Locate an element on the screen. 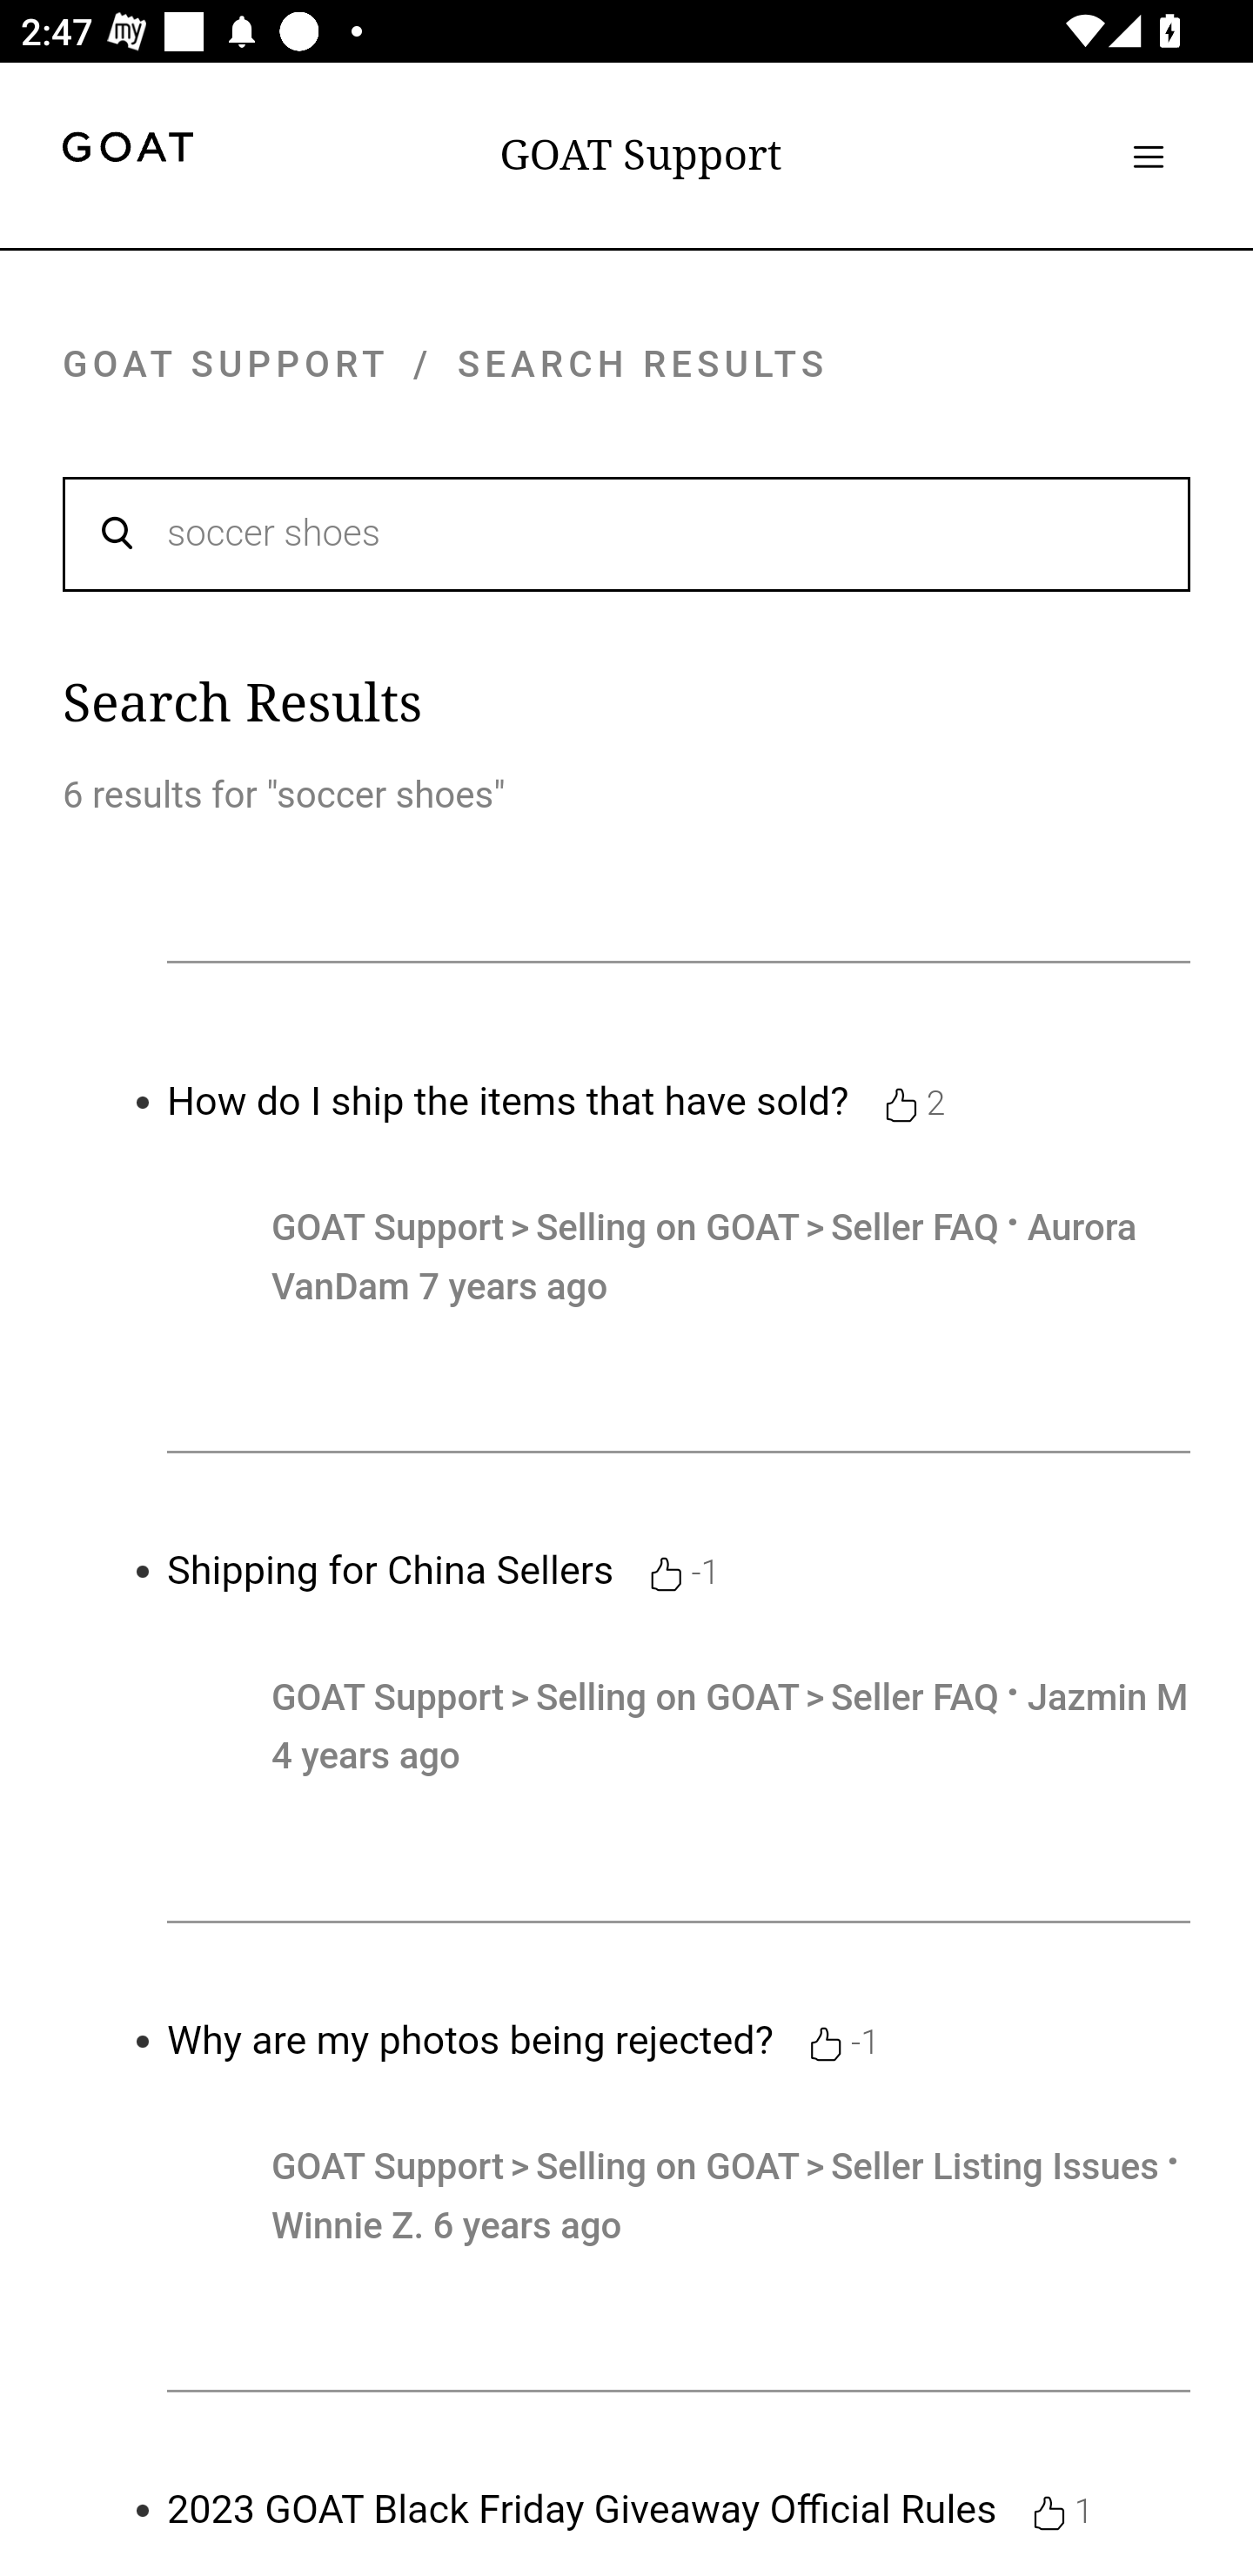 This screenshot has width=1253, height=2576. Seller Listing Issues is located at coordinates (994, 2167).